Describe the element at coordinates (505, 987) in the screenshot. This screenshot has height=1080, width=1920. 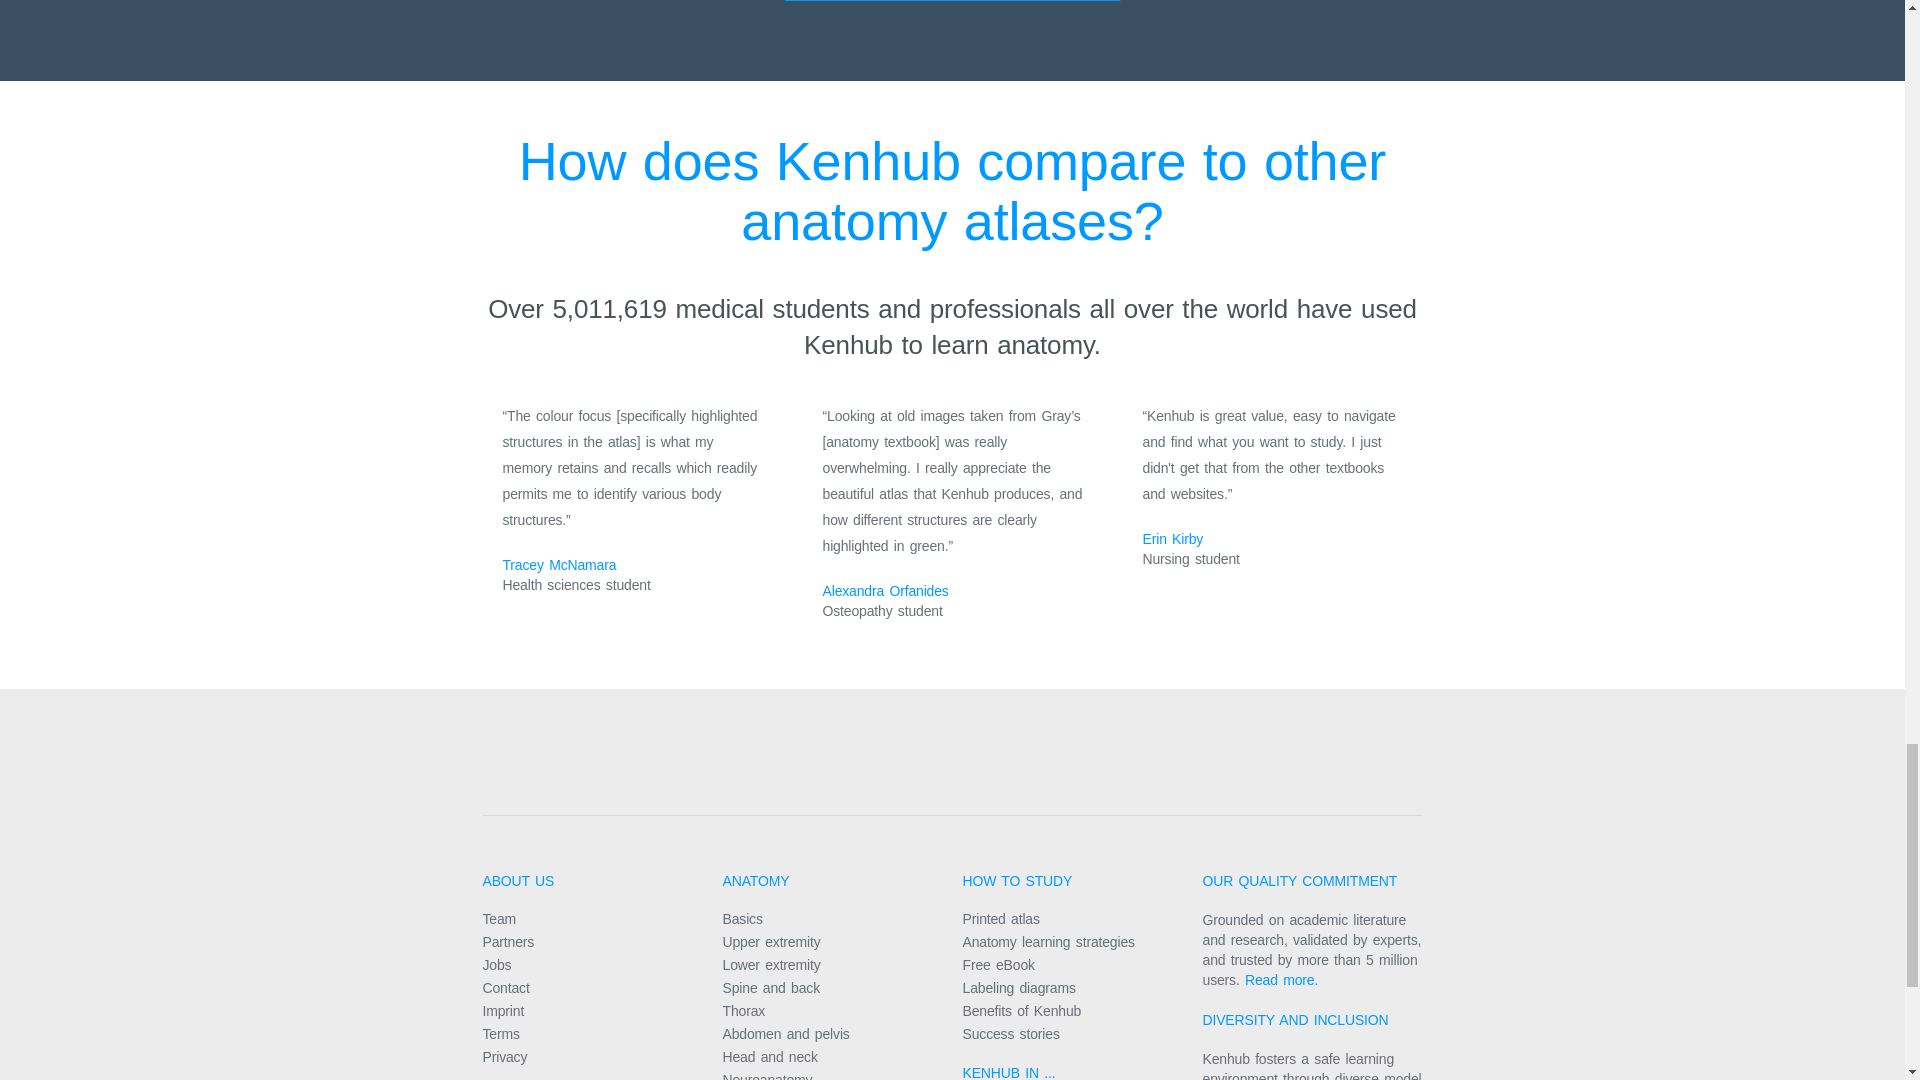
I see `Contact` at that location.